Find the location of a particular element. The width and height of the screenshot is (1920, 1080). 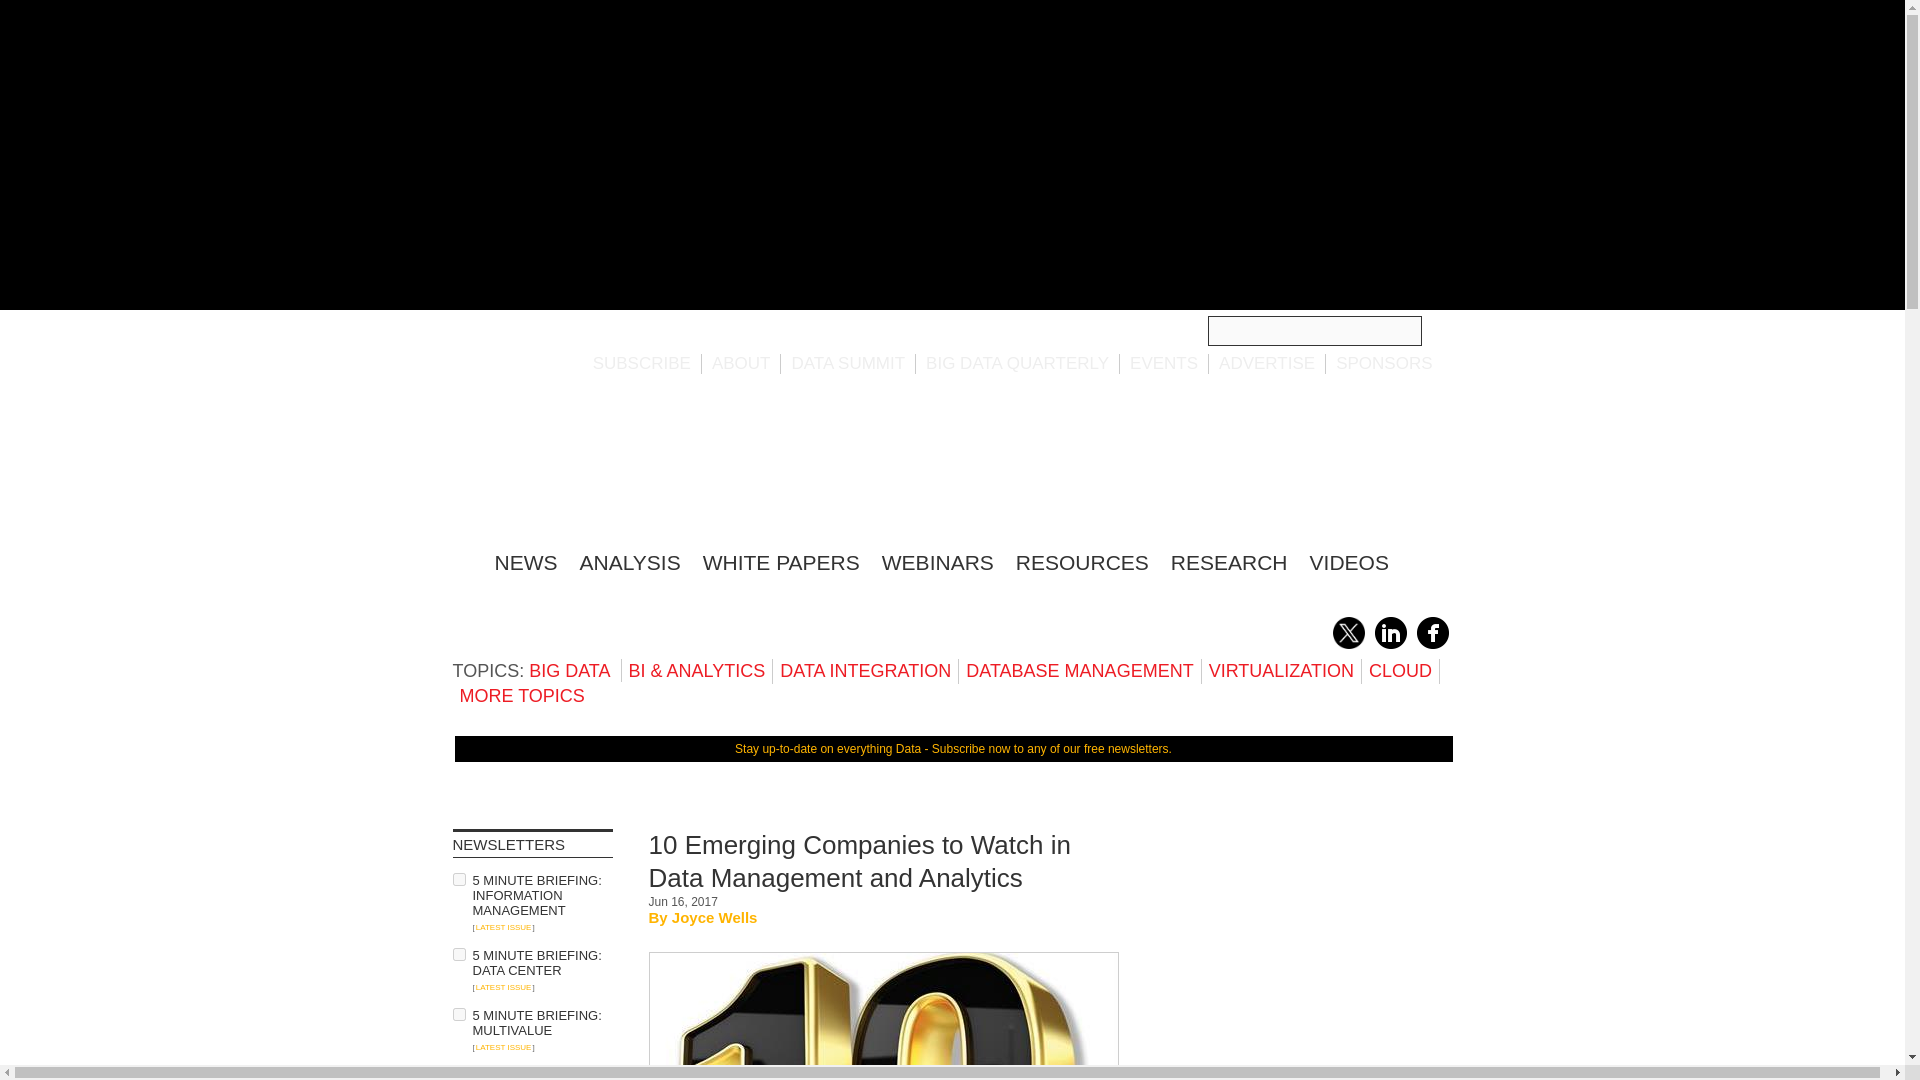

DBTA is located at coordinates (573, 465).